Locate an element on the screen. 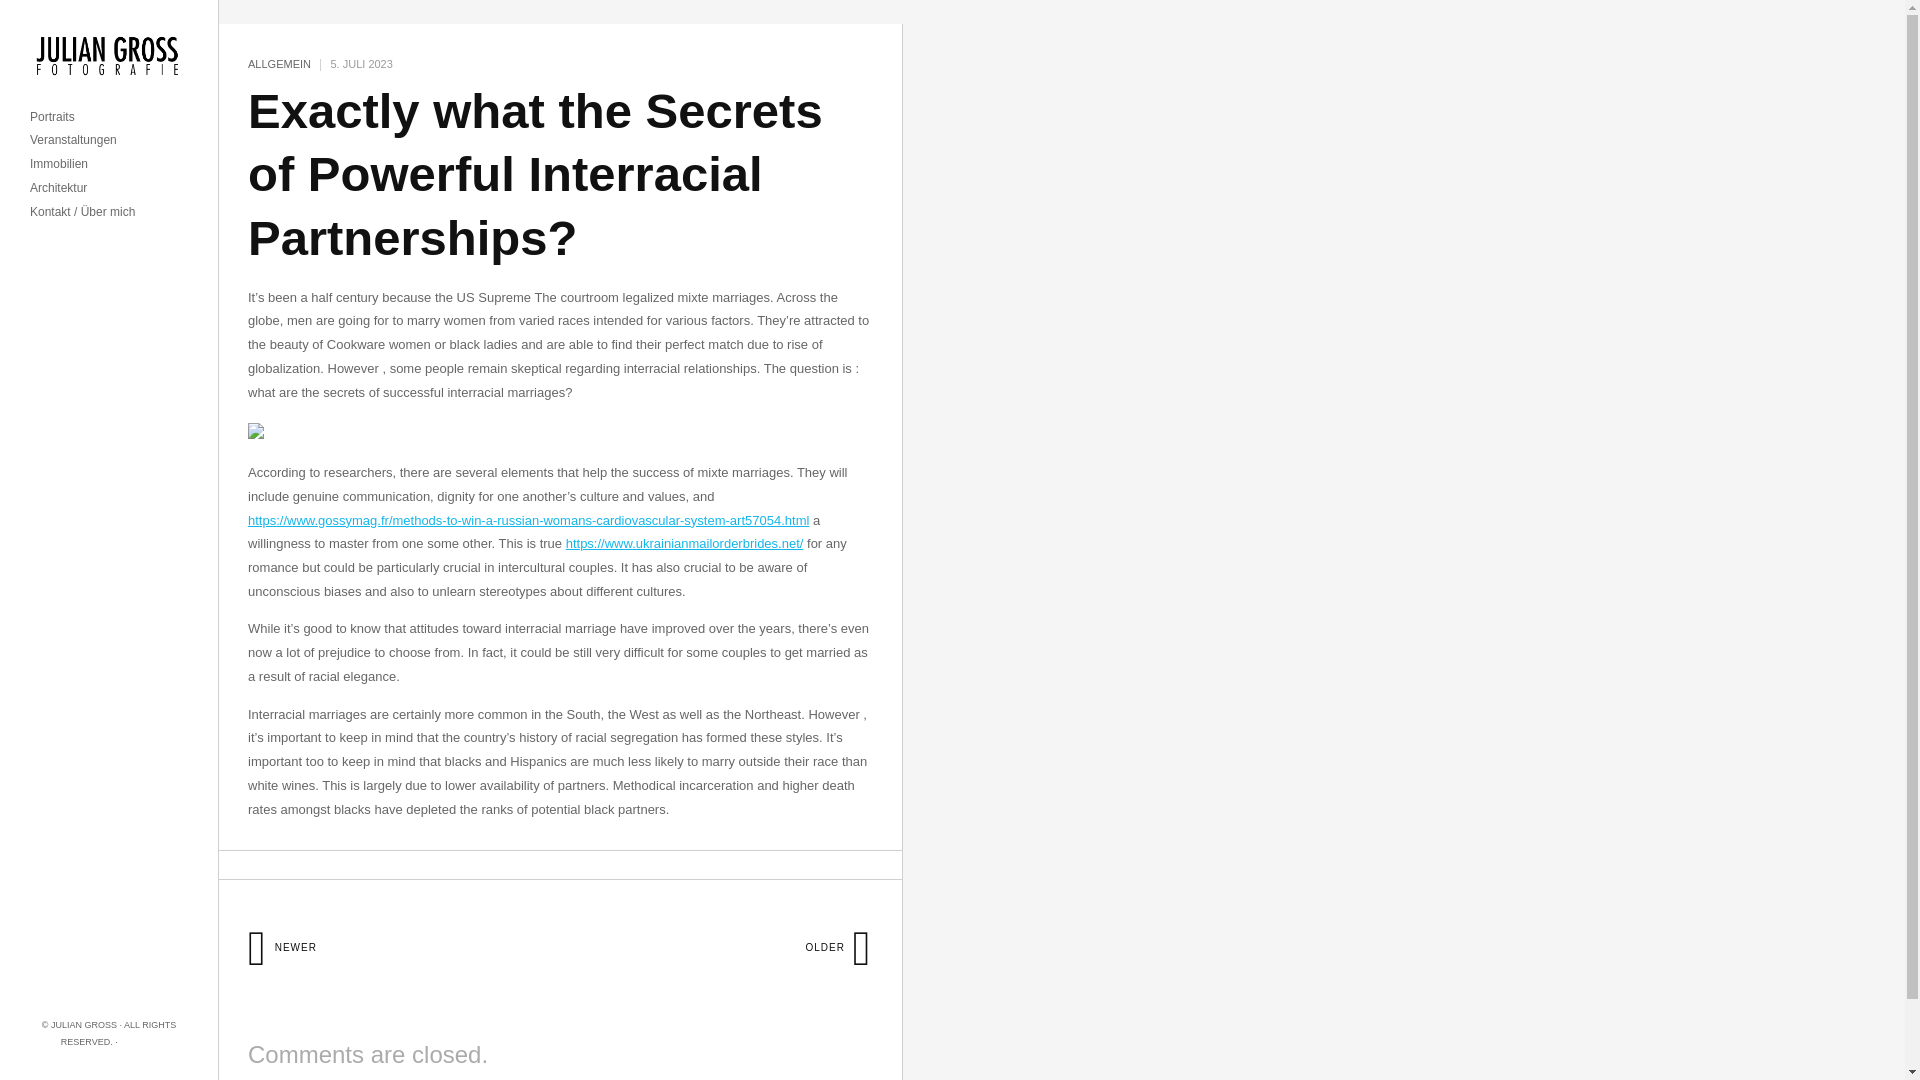  Immobilien is located at coordinates (59, 164).